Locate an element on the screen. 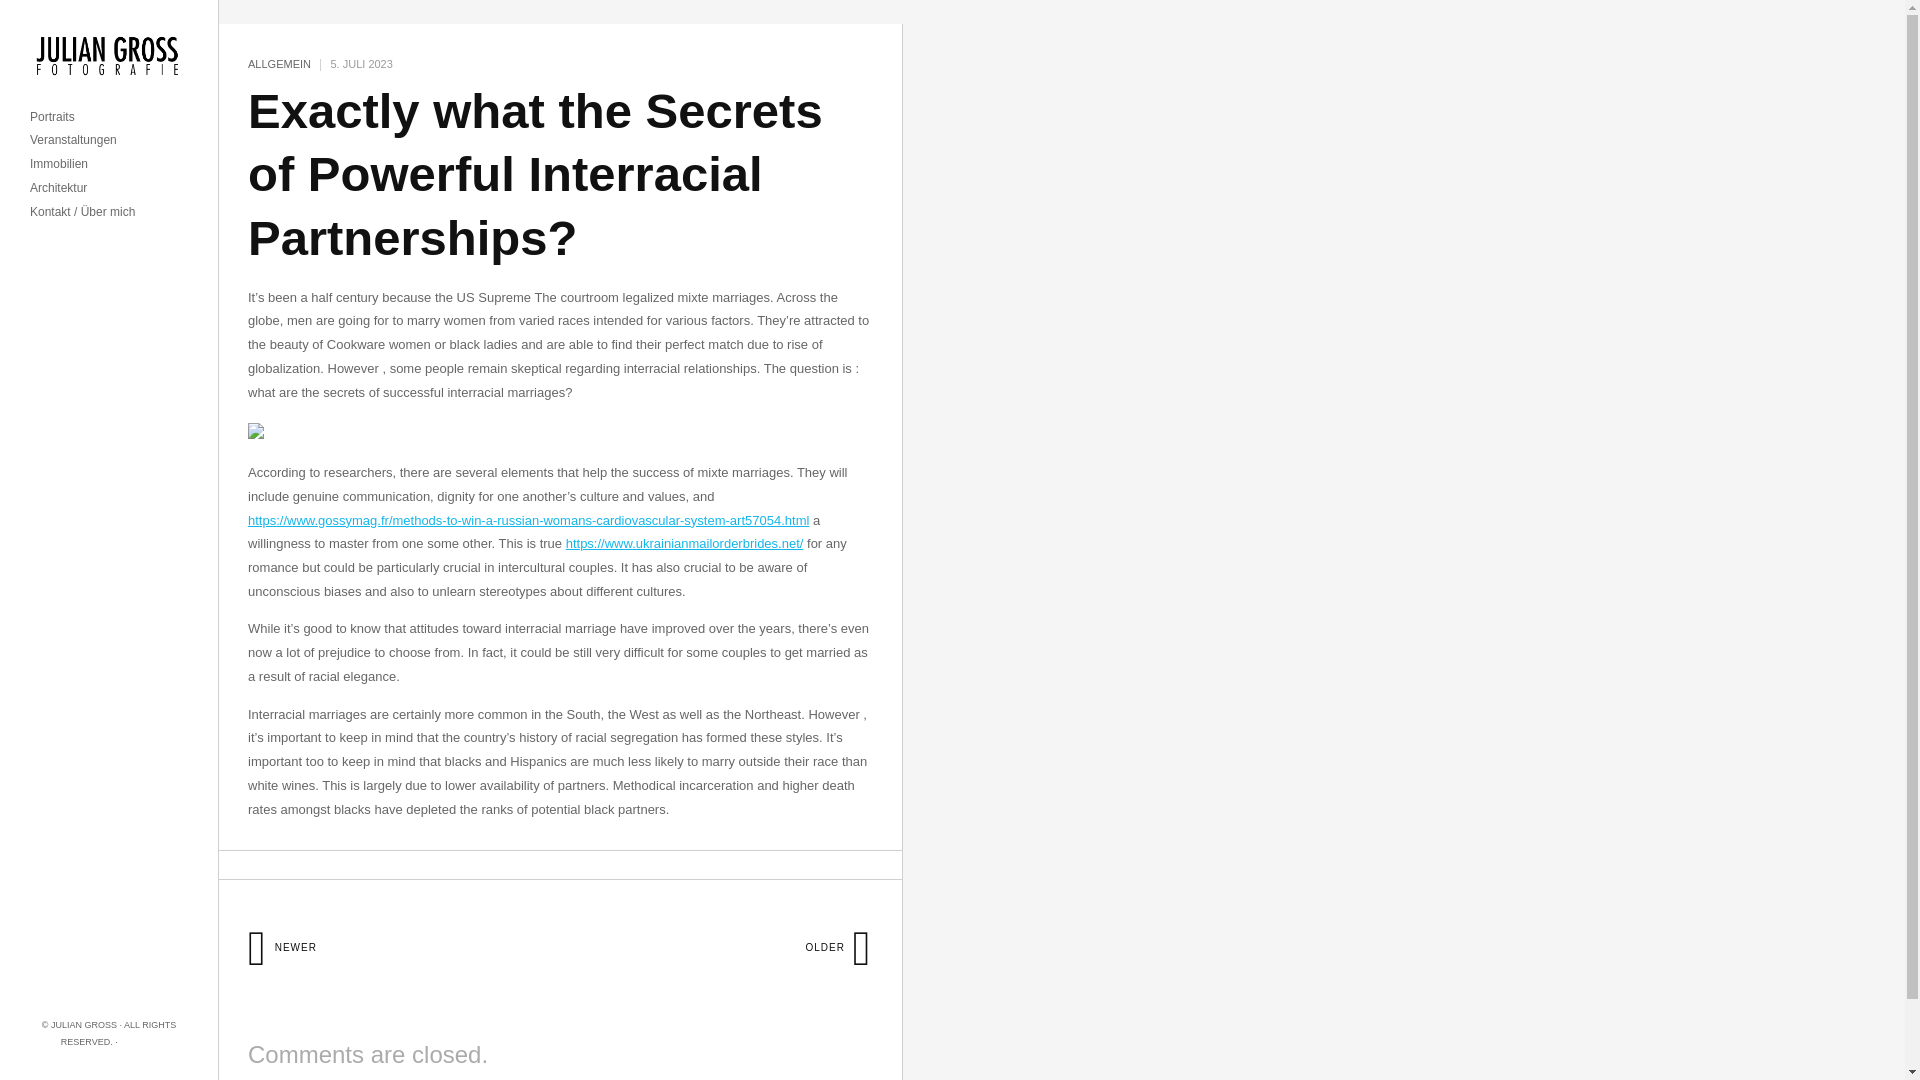  Immobilien is located at coordinates (59, 164).